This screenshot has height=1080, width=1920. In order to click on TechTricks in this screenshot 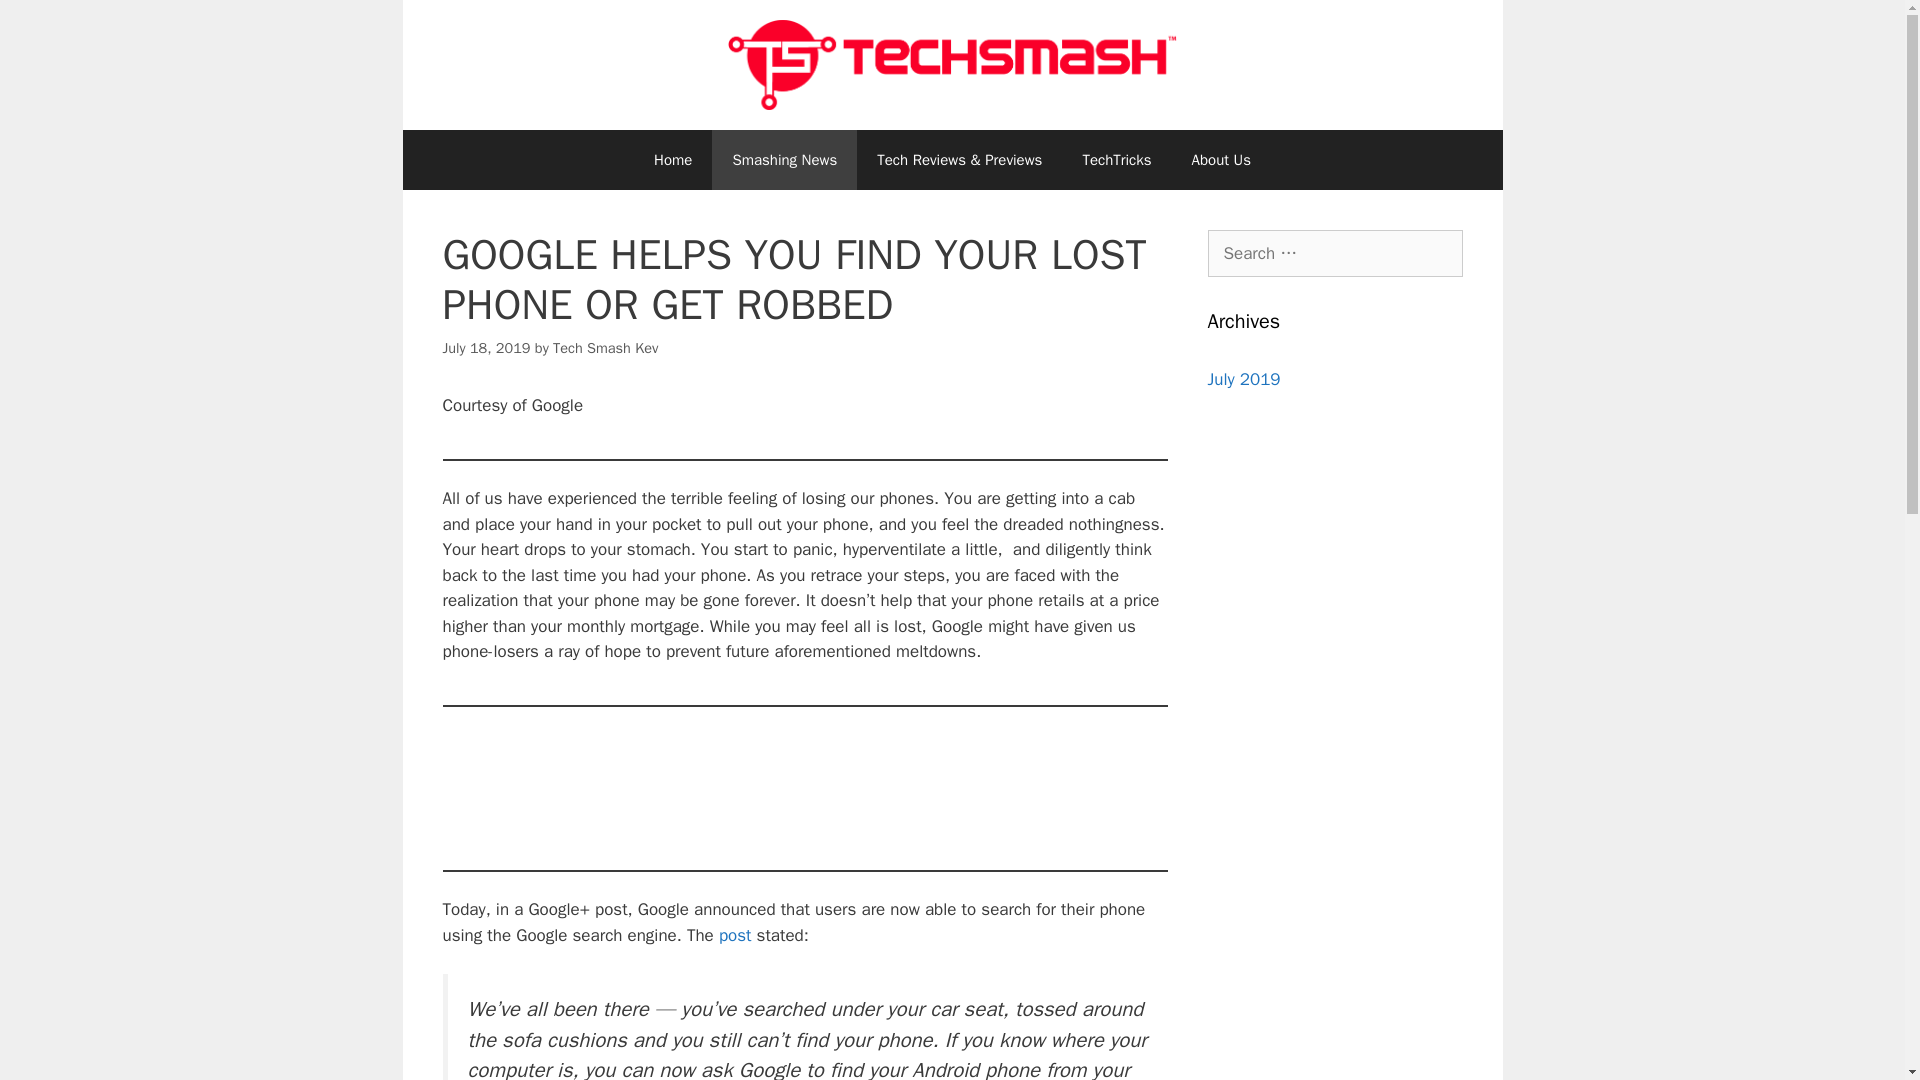, I will do `click(1116, 160)`.